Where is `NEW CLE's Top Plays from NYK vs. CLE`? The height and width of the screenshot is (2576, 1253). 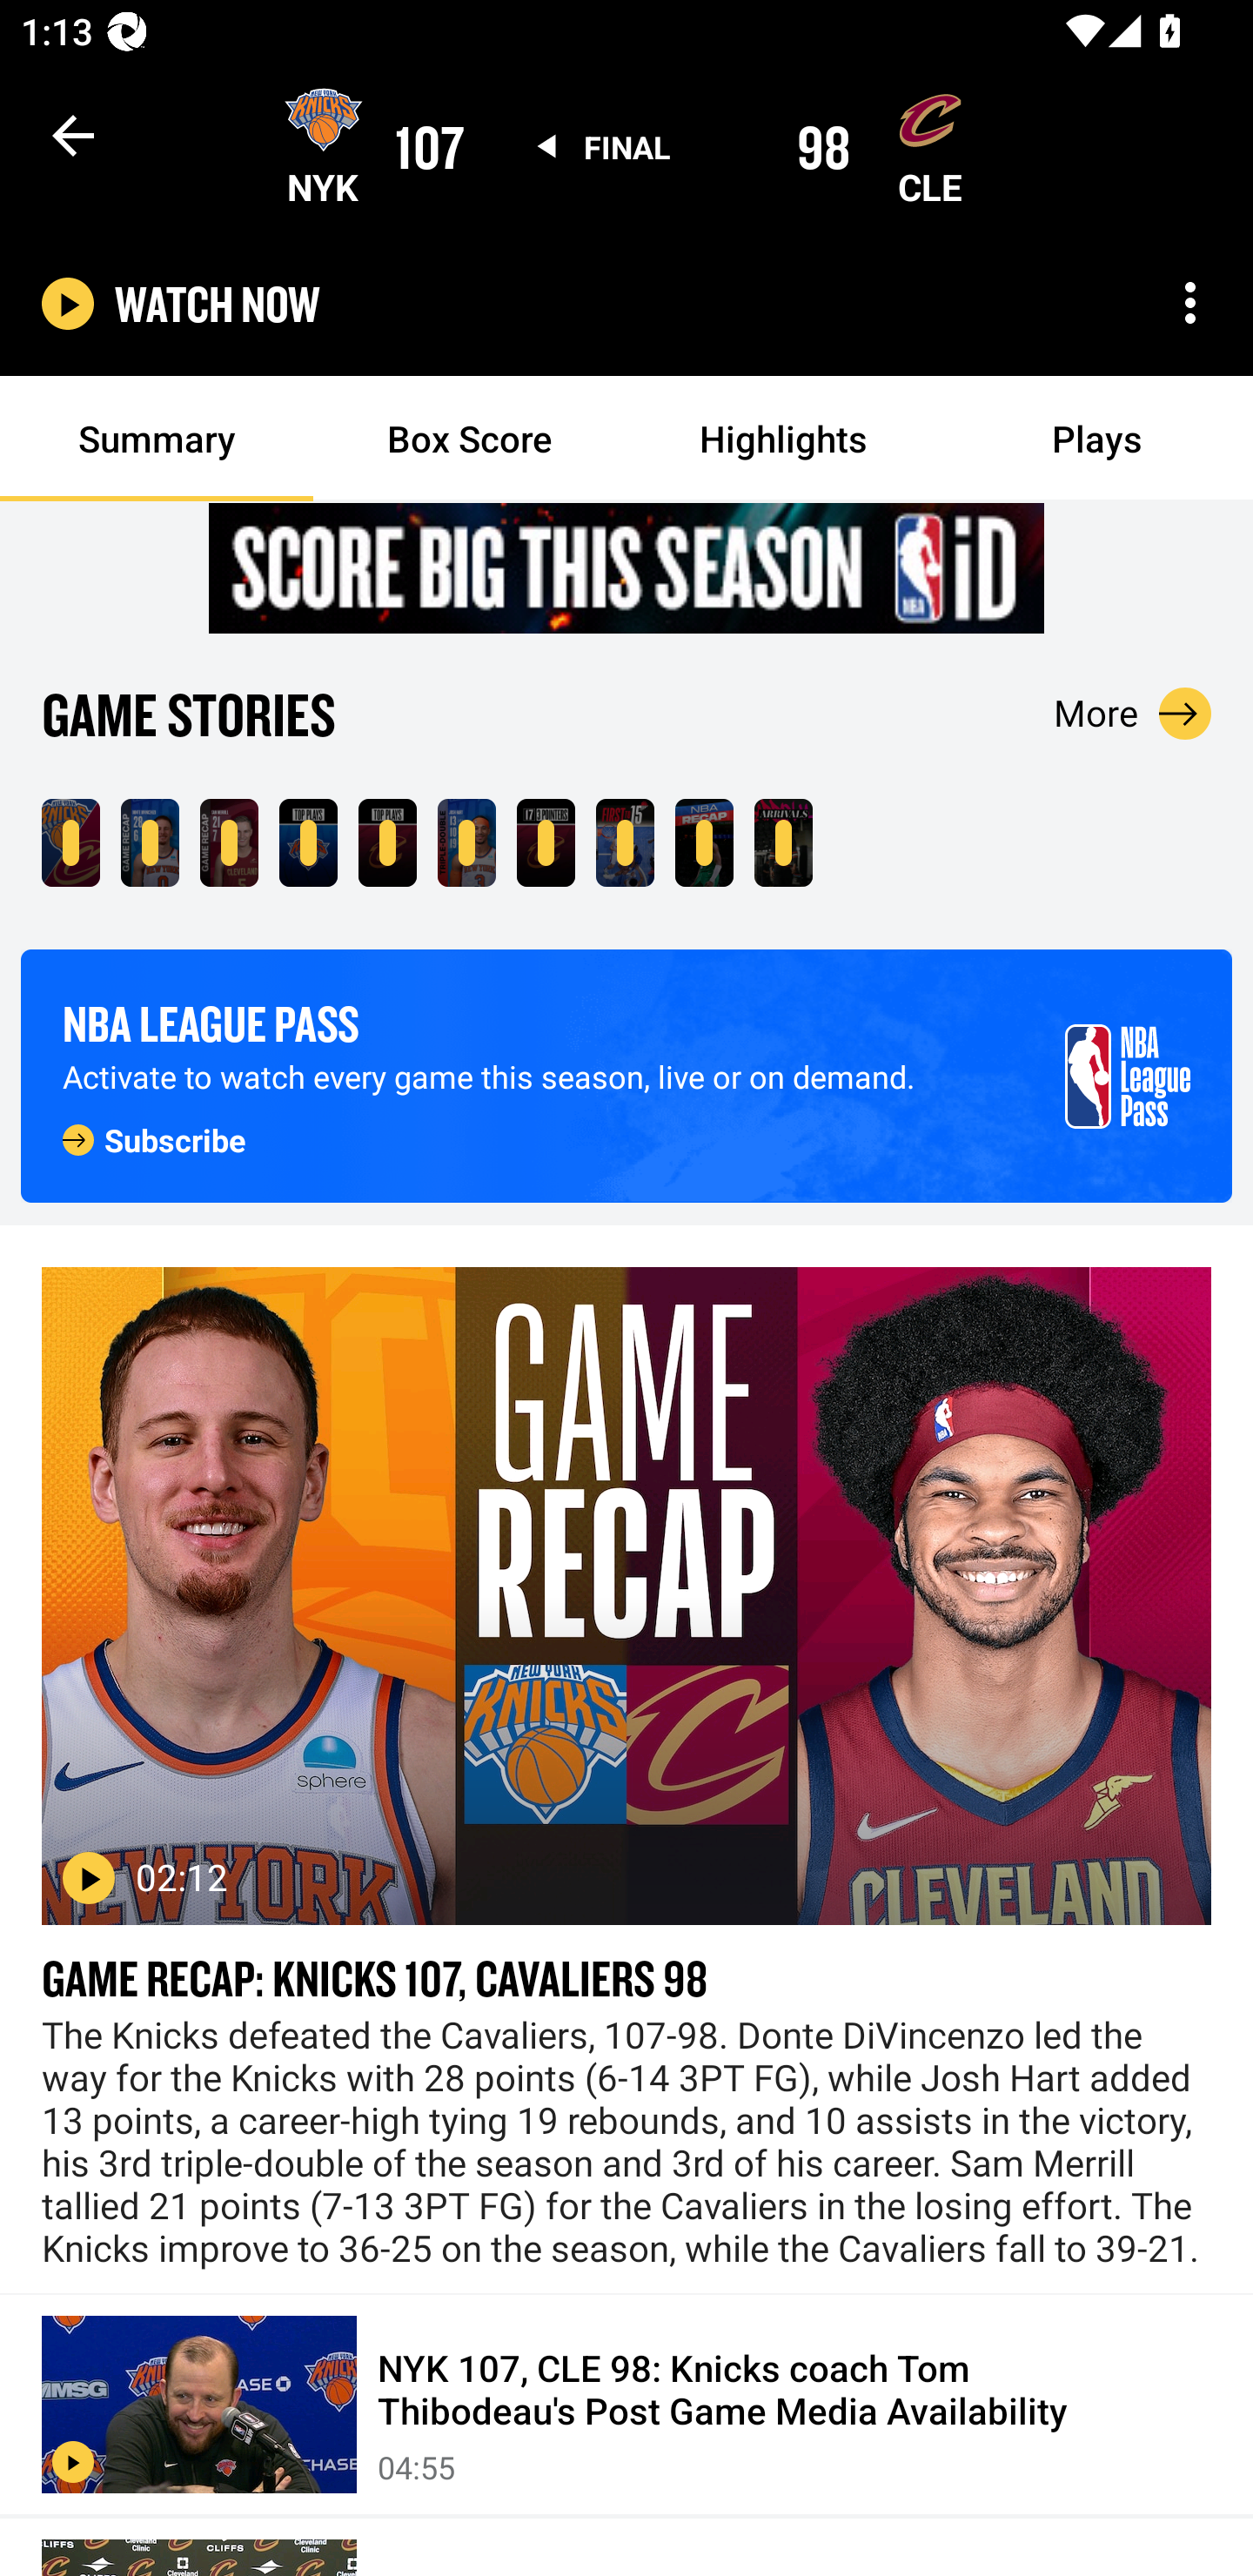
NEW CLE's Top Plays from NYK vs. CLE is located at coordinates (387, 842).